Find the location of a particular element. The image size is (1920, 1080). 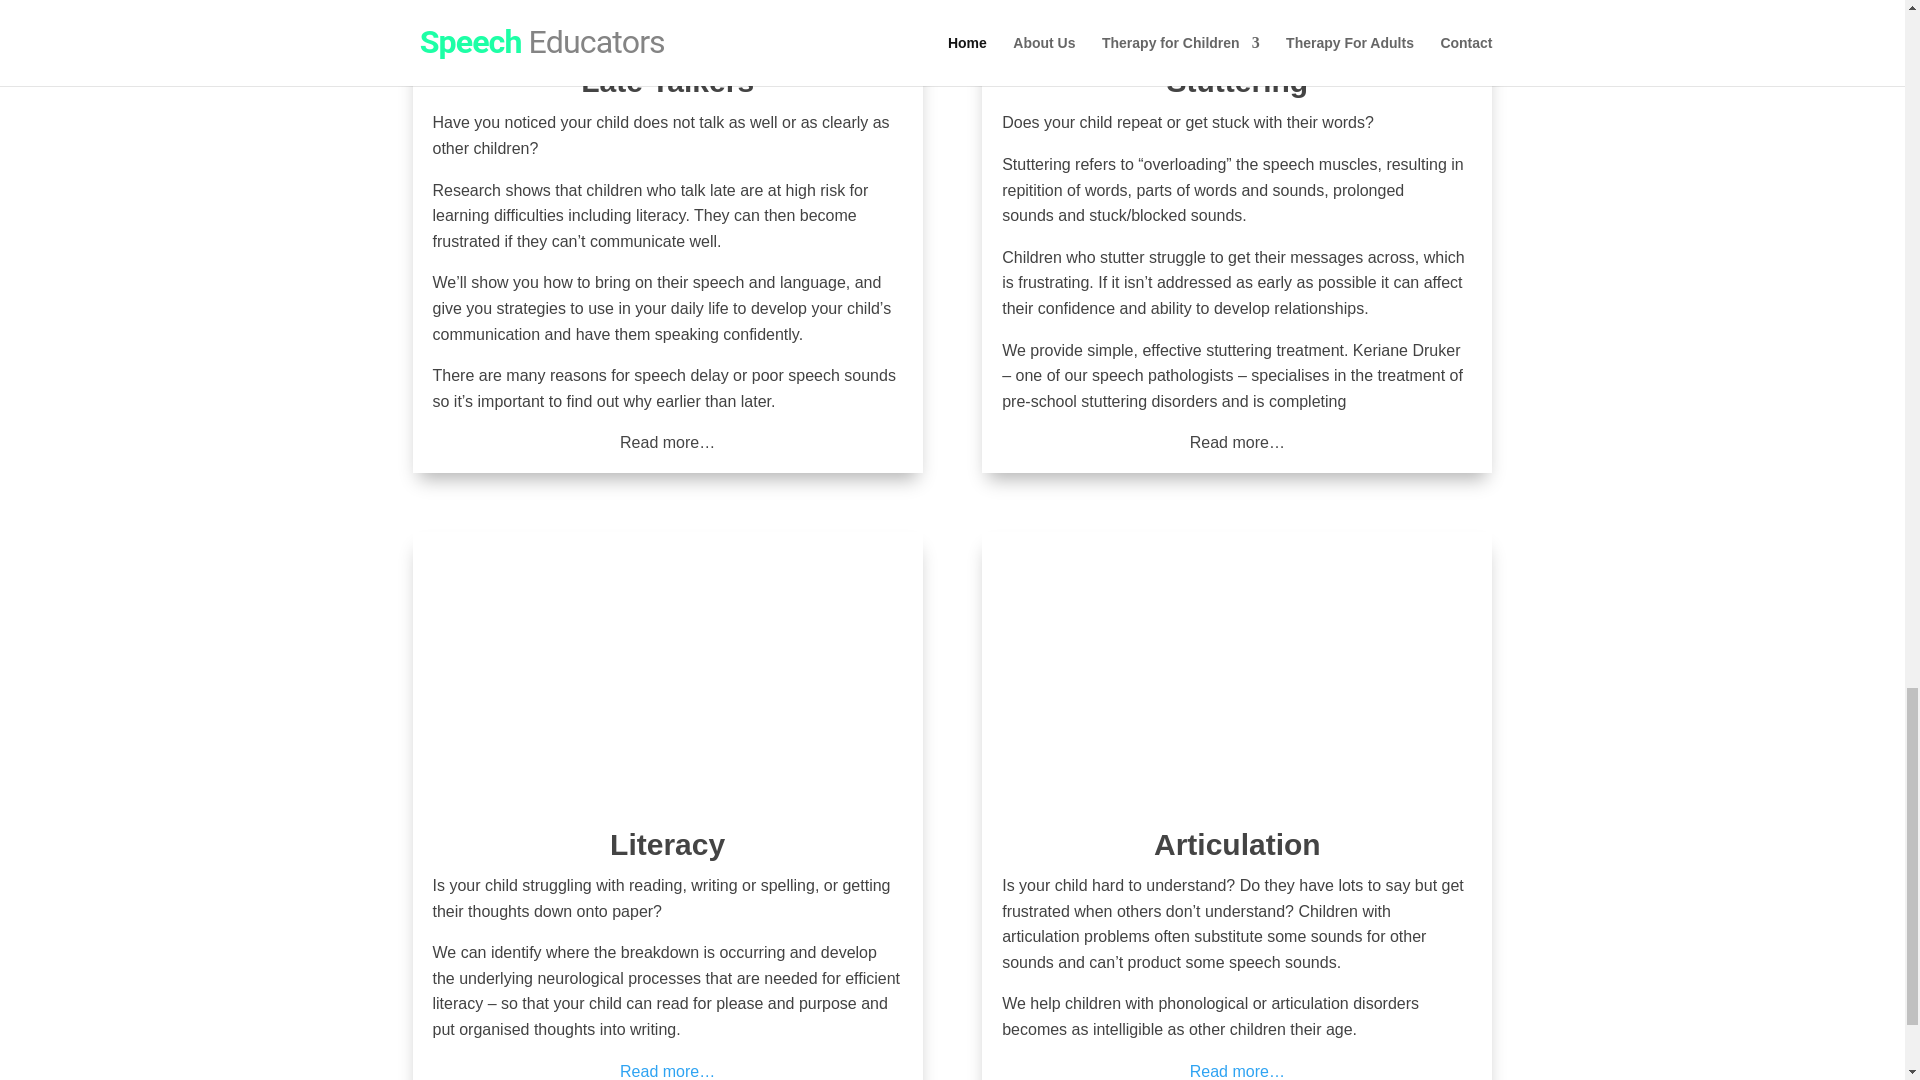

Speech Therapy for Stuttering is located at coordinates (1237, 442).